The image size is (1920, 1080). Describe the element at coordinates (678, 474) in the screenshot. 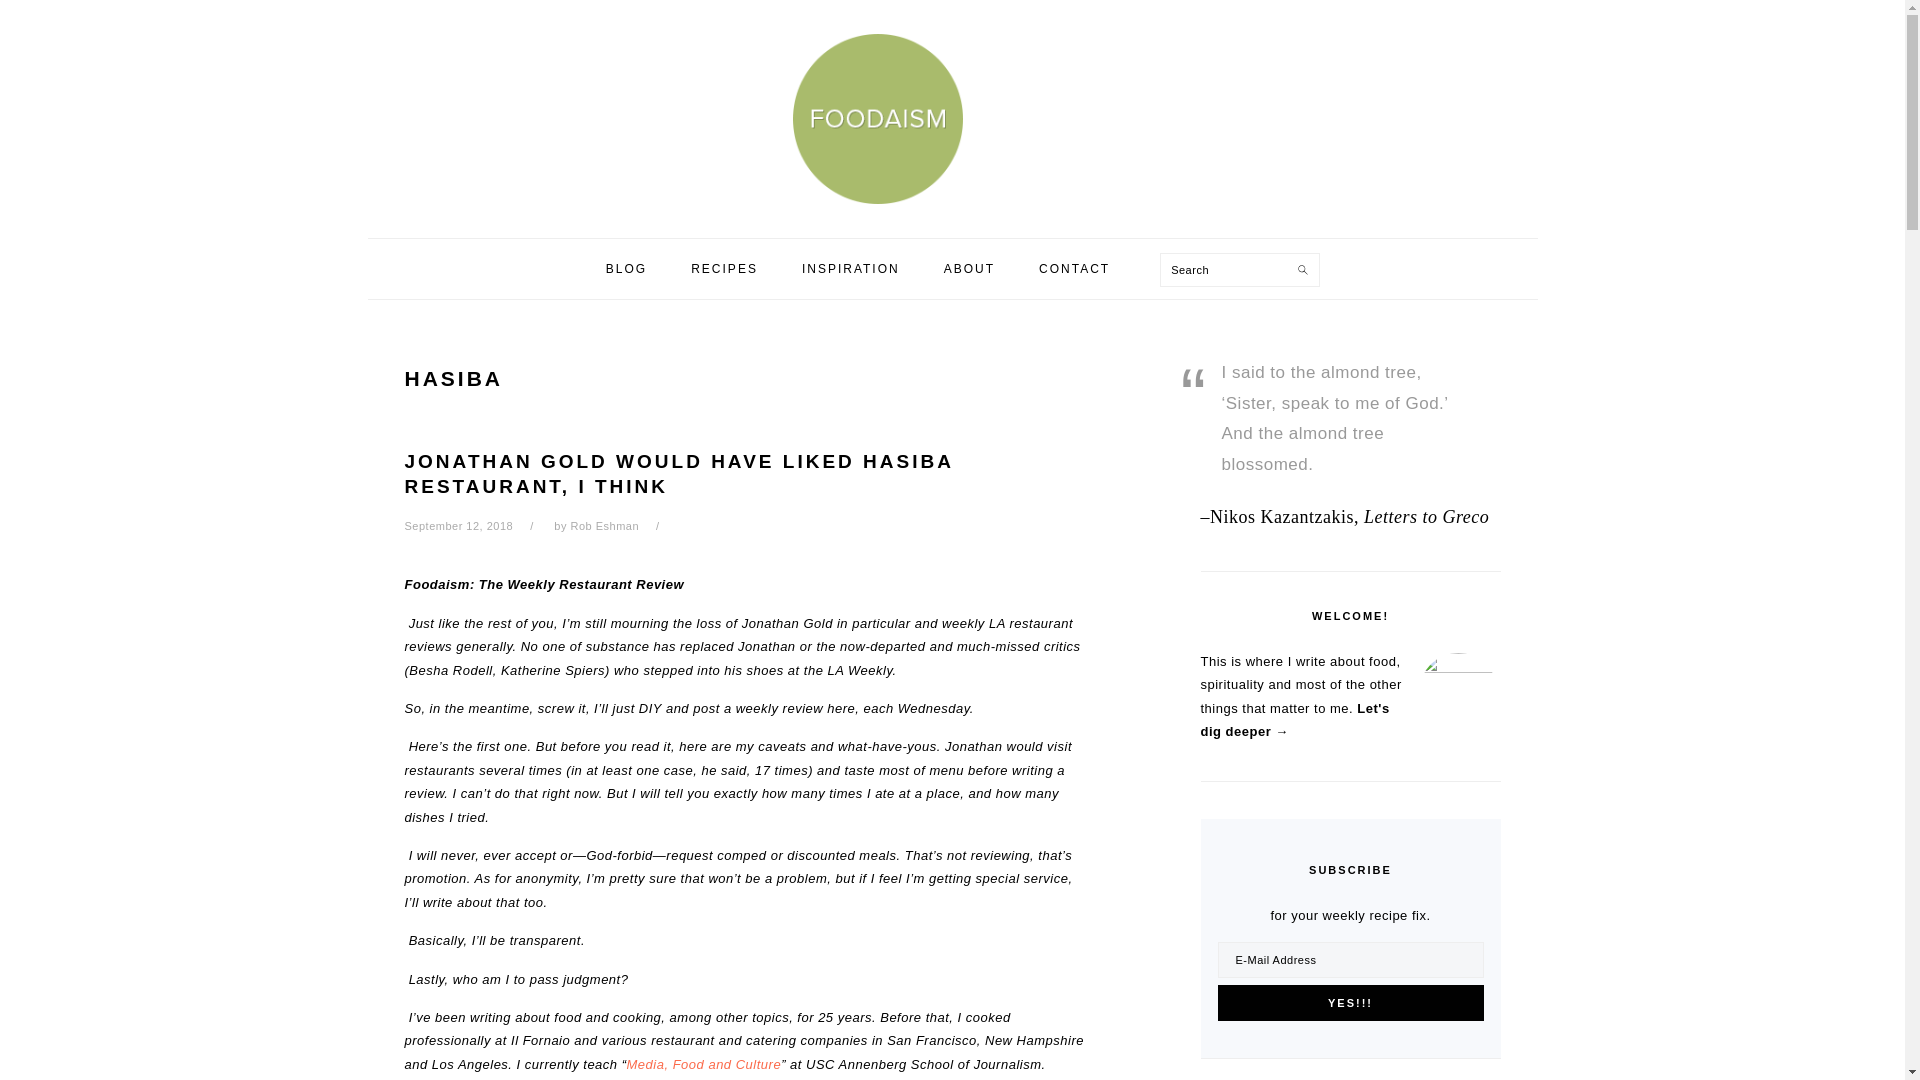

I see `JONATHAN GOLD WOULD HAVE LIKED HASIBA RESTAURANT, I THINK` at that location.